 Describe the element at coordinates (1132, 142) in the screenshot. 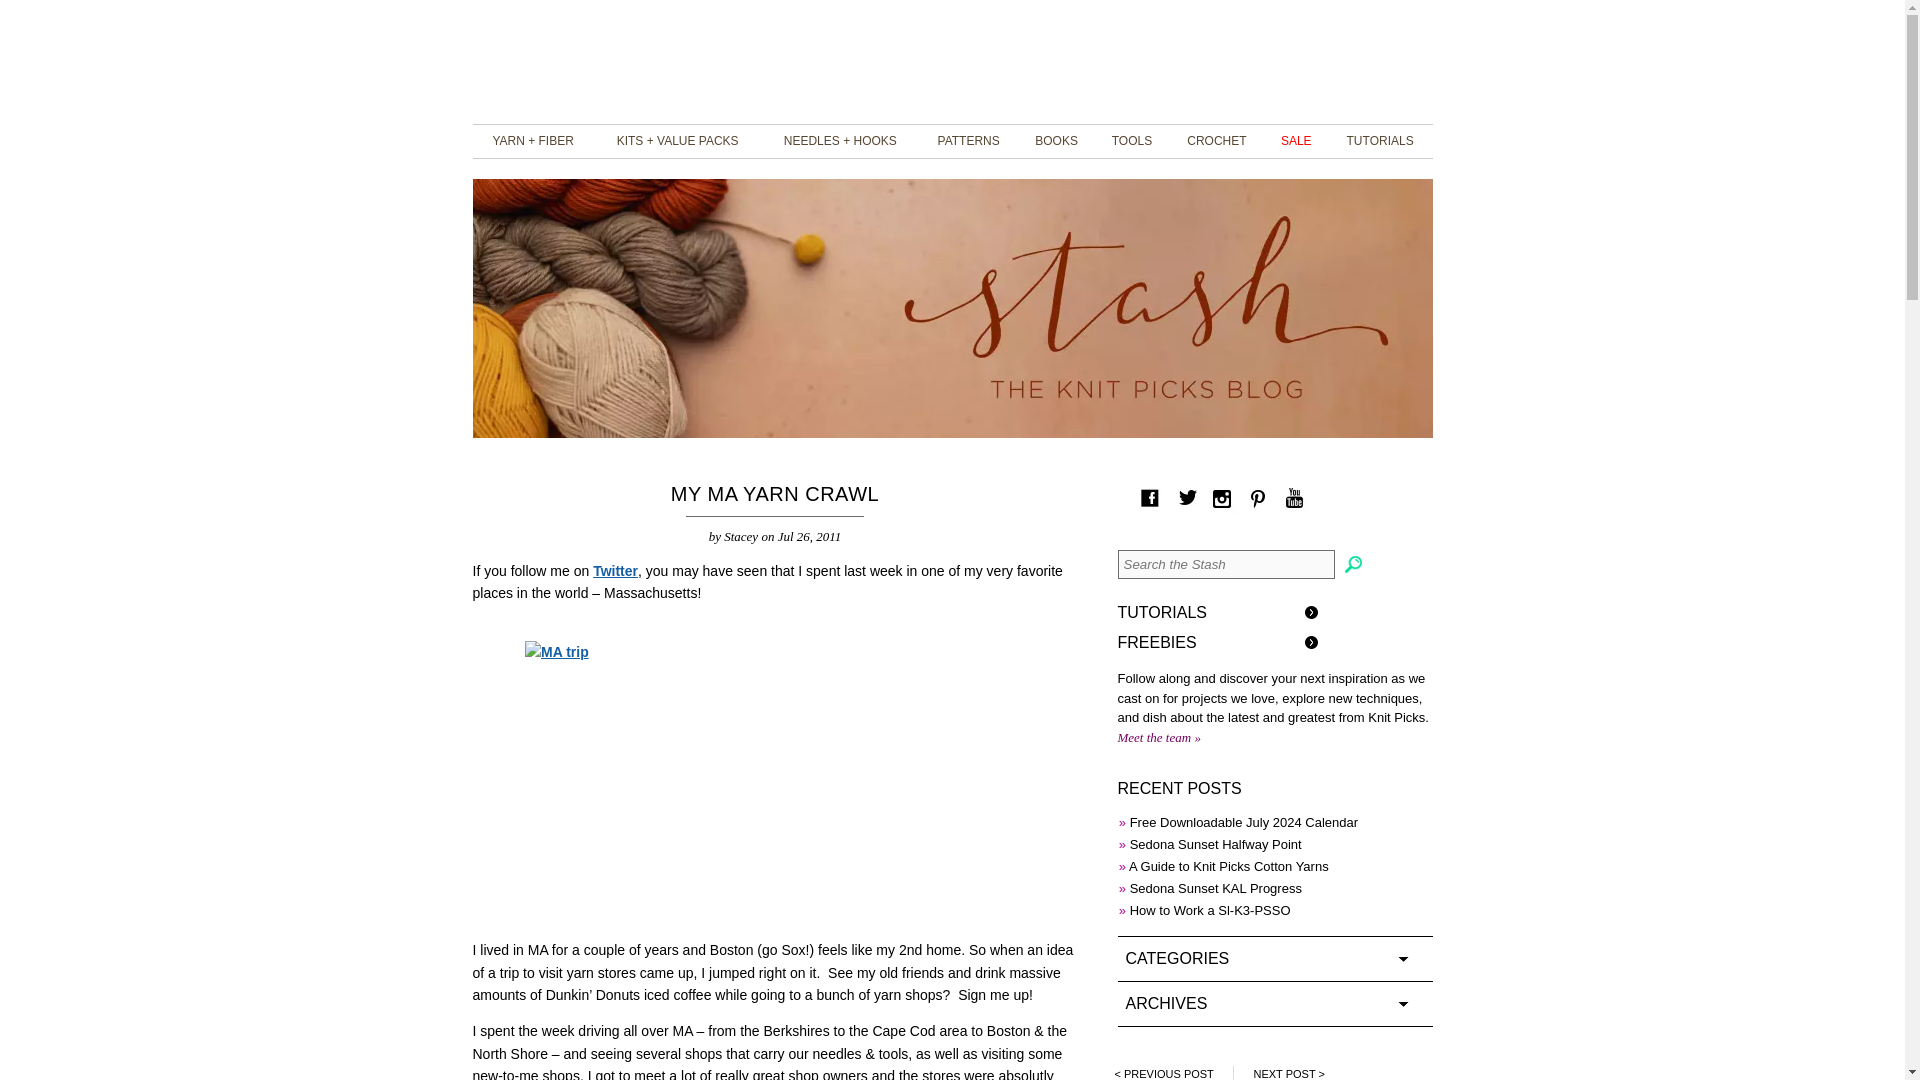

I see `TOOLS` at that location.